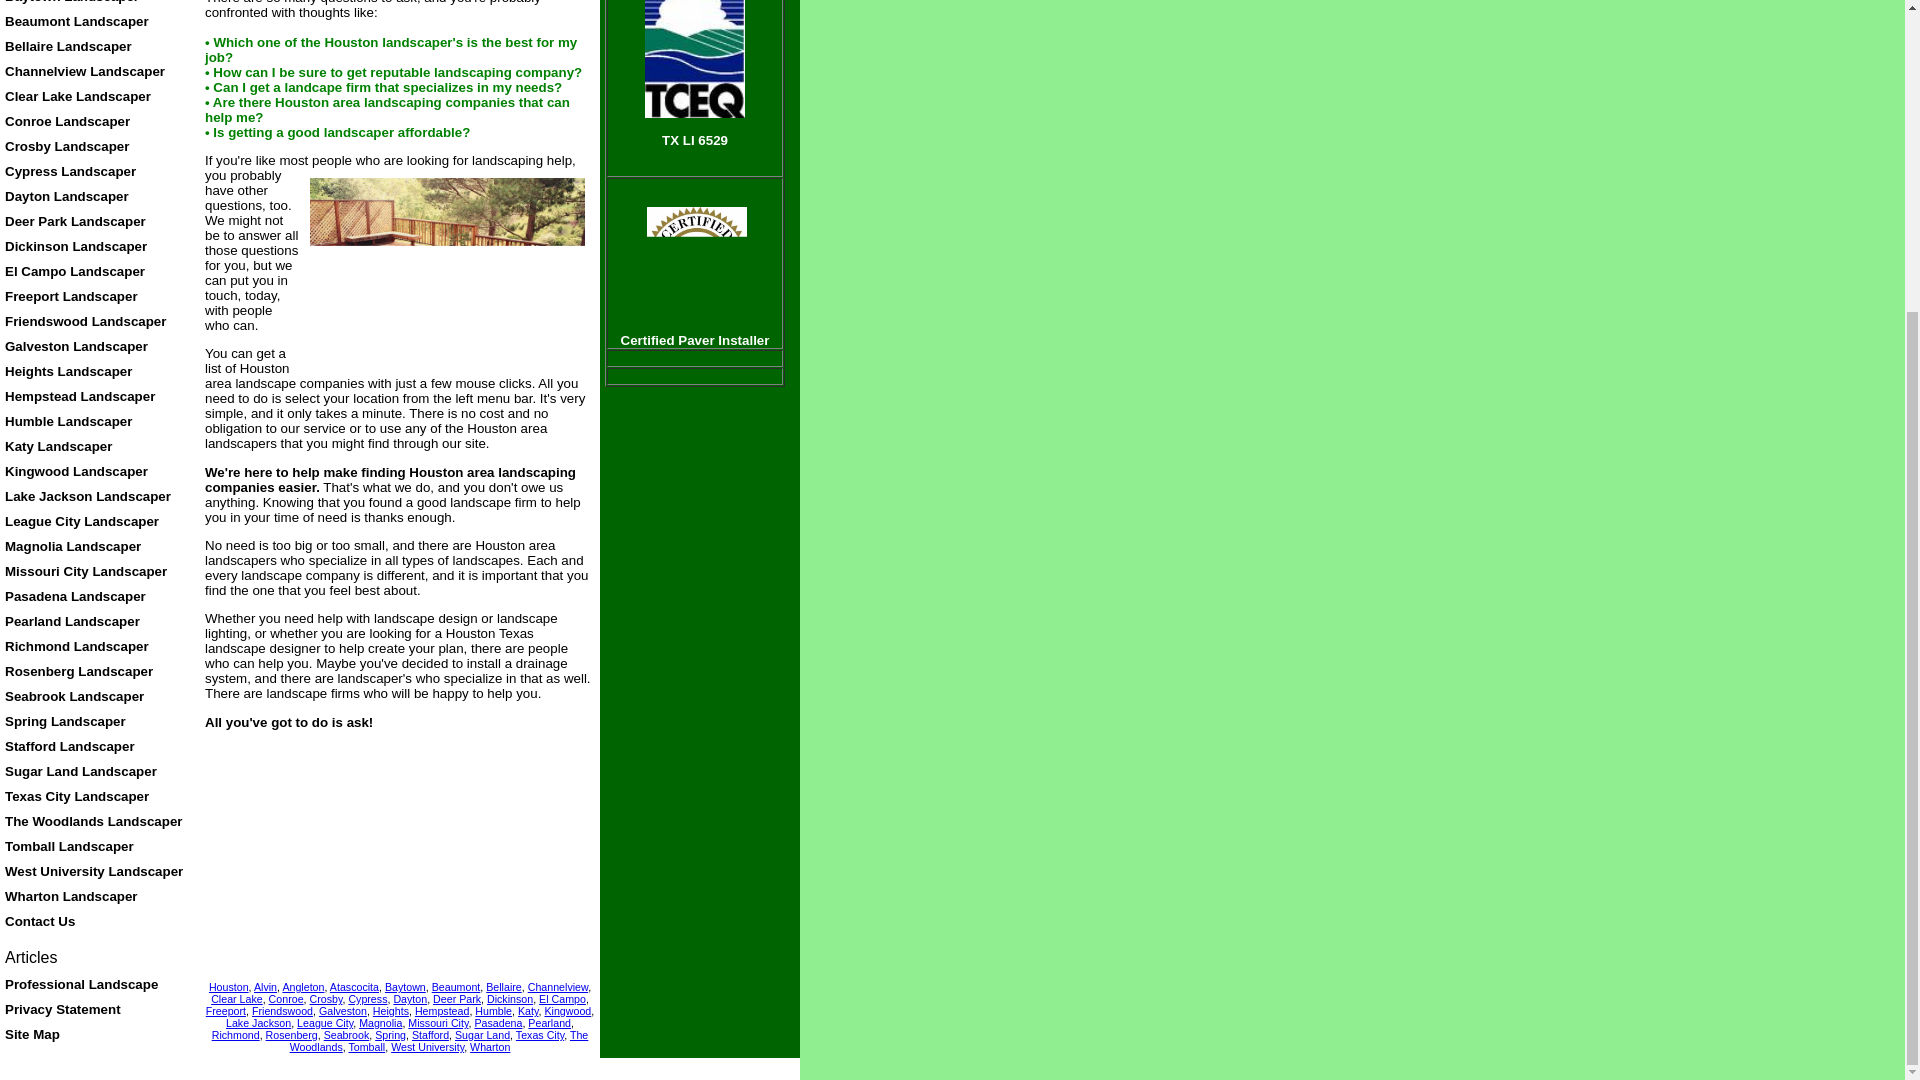  Describe the element at coordinates (58, 446) in the screenshot. I see `Katy Landscaper` at that location.